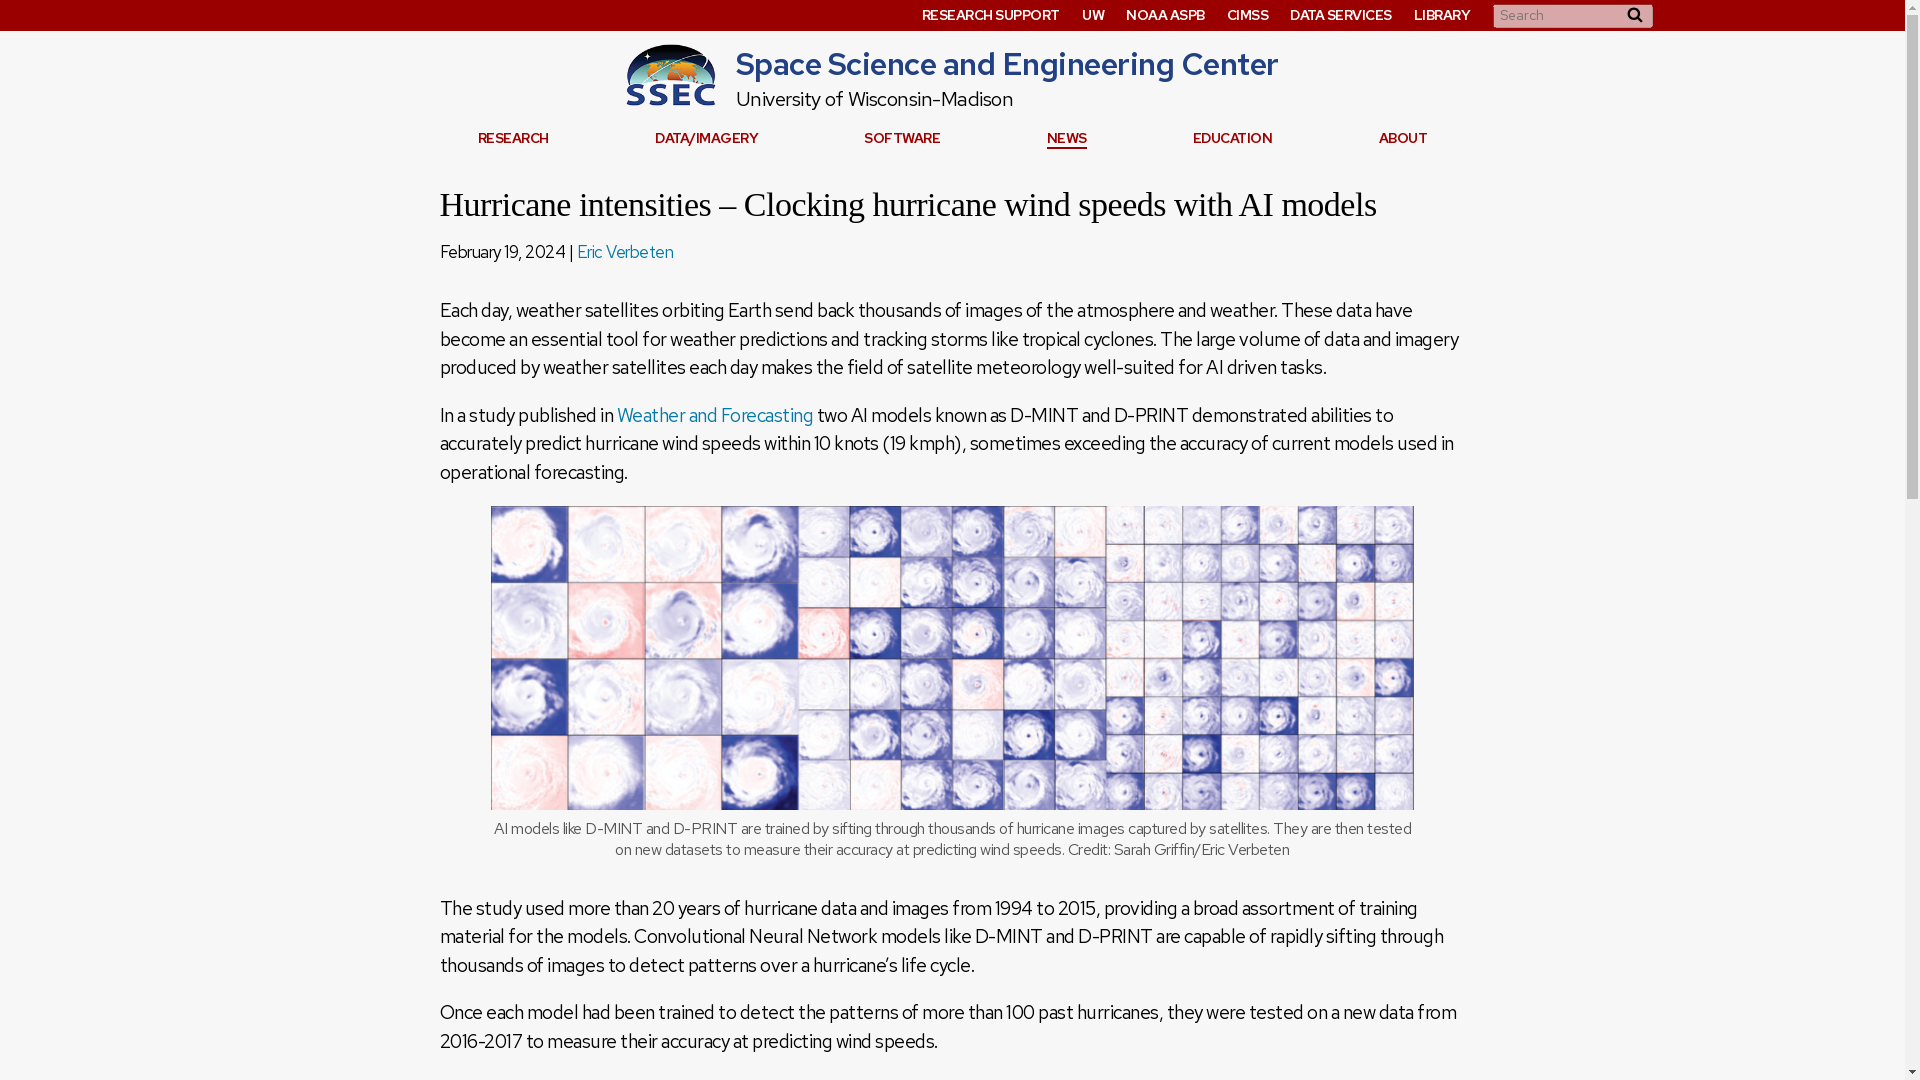  I want to click on NEWS, so click(1066, 138).